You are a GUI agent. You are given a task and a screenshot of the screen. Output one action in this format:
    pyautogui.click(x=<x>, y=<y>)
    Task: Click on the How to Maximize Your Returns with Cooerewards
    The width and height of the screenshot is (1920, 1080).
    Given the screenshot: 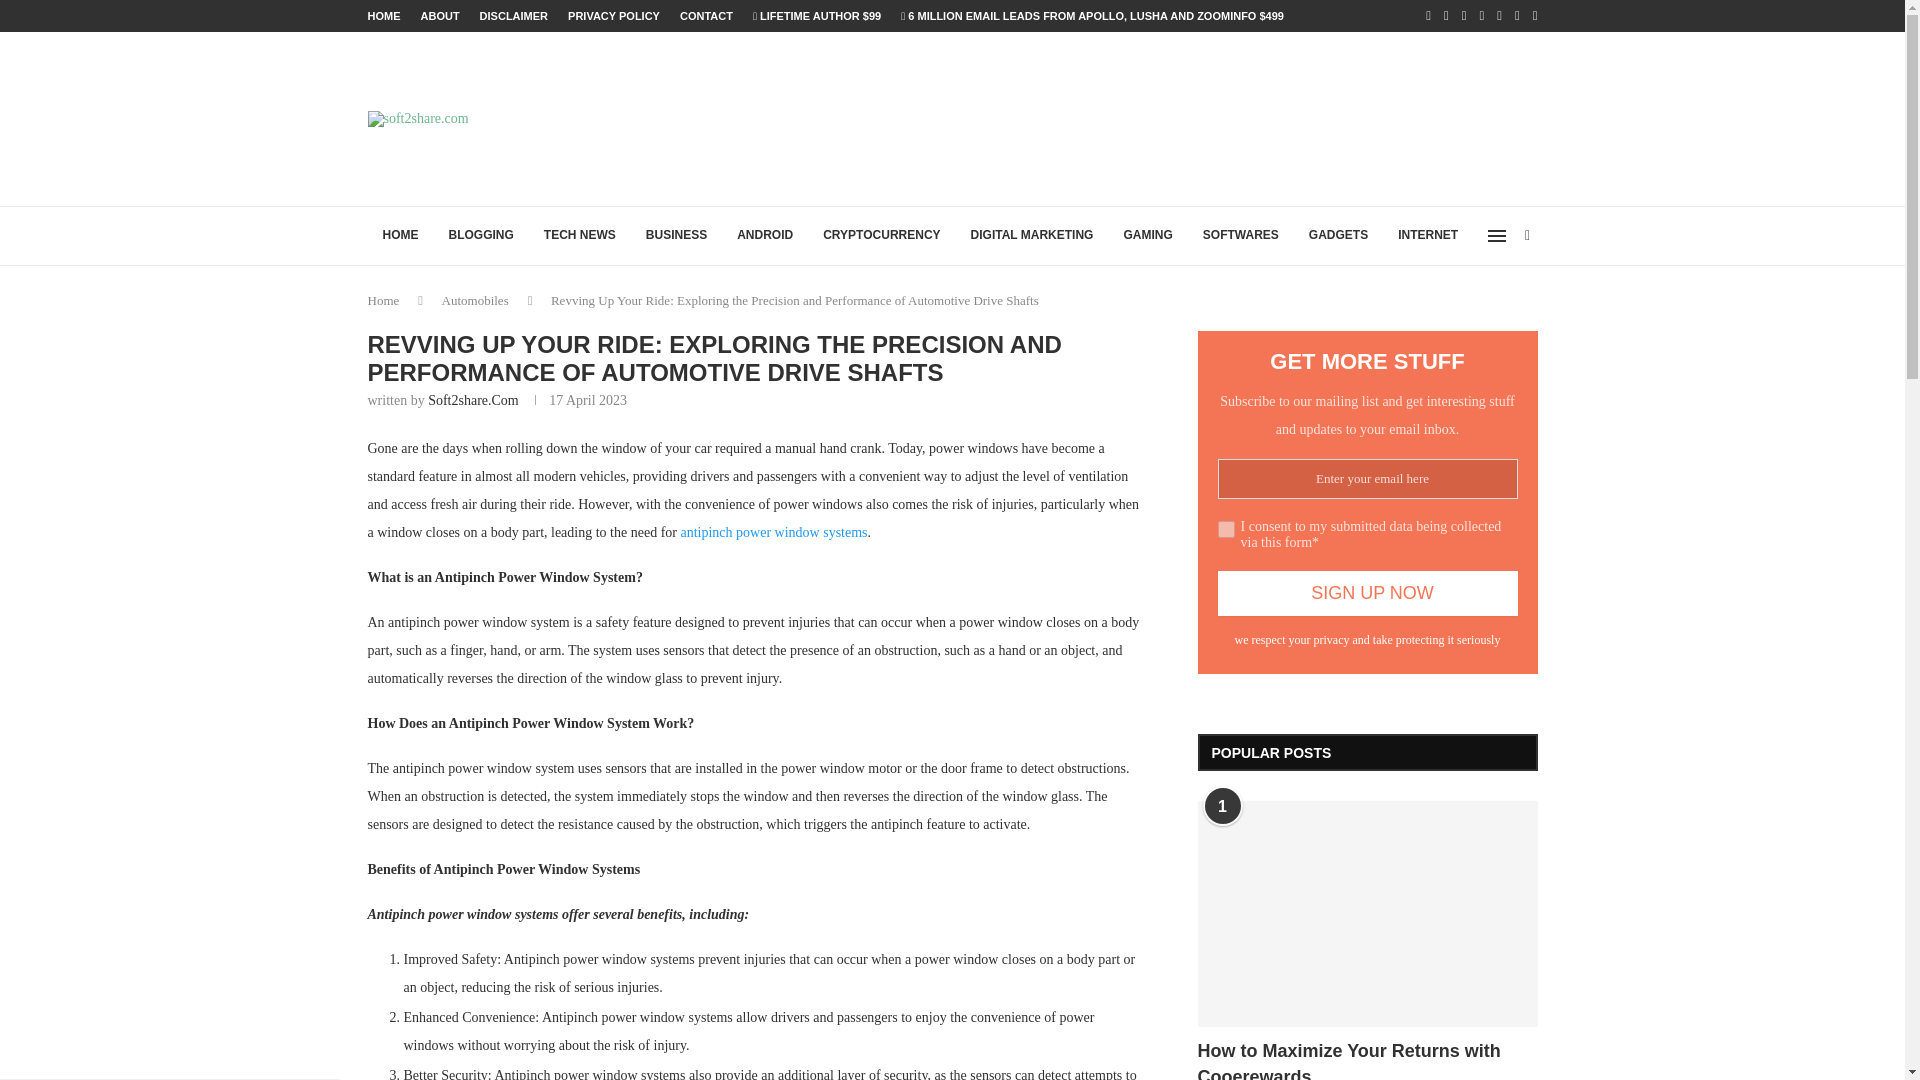 What is the action you would take?
    pyautogui.click(x=1368, y=1059)
    